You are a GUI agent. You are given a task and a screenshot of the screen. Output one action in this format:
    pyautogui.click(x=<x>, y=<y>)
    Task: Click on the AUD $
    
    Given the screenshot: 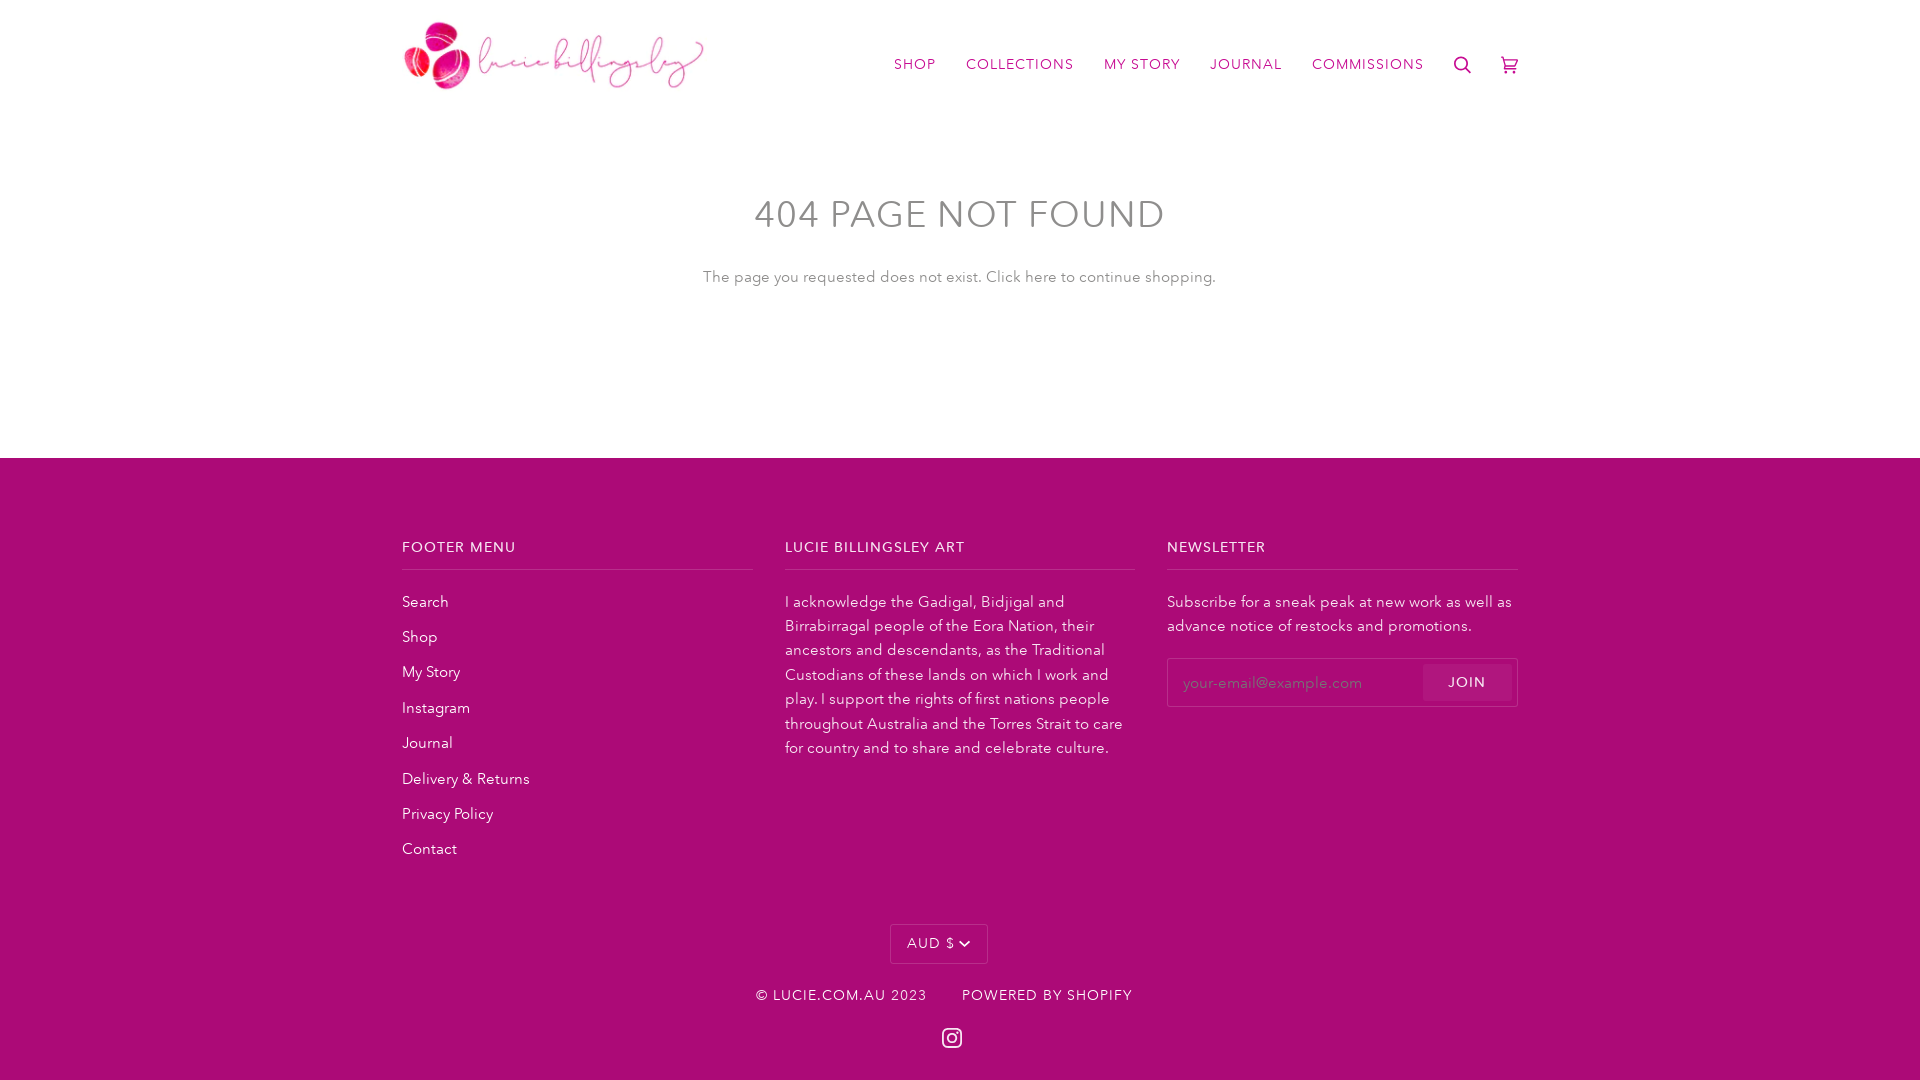 What is the action you would take?
    pyautogui.click(x=938, y=944)
    